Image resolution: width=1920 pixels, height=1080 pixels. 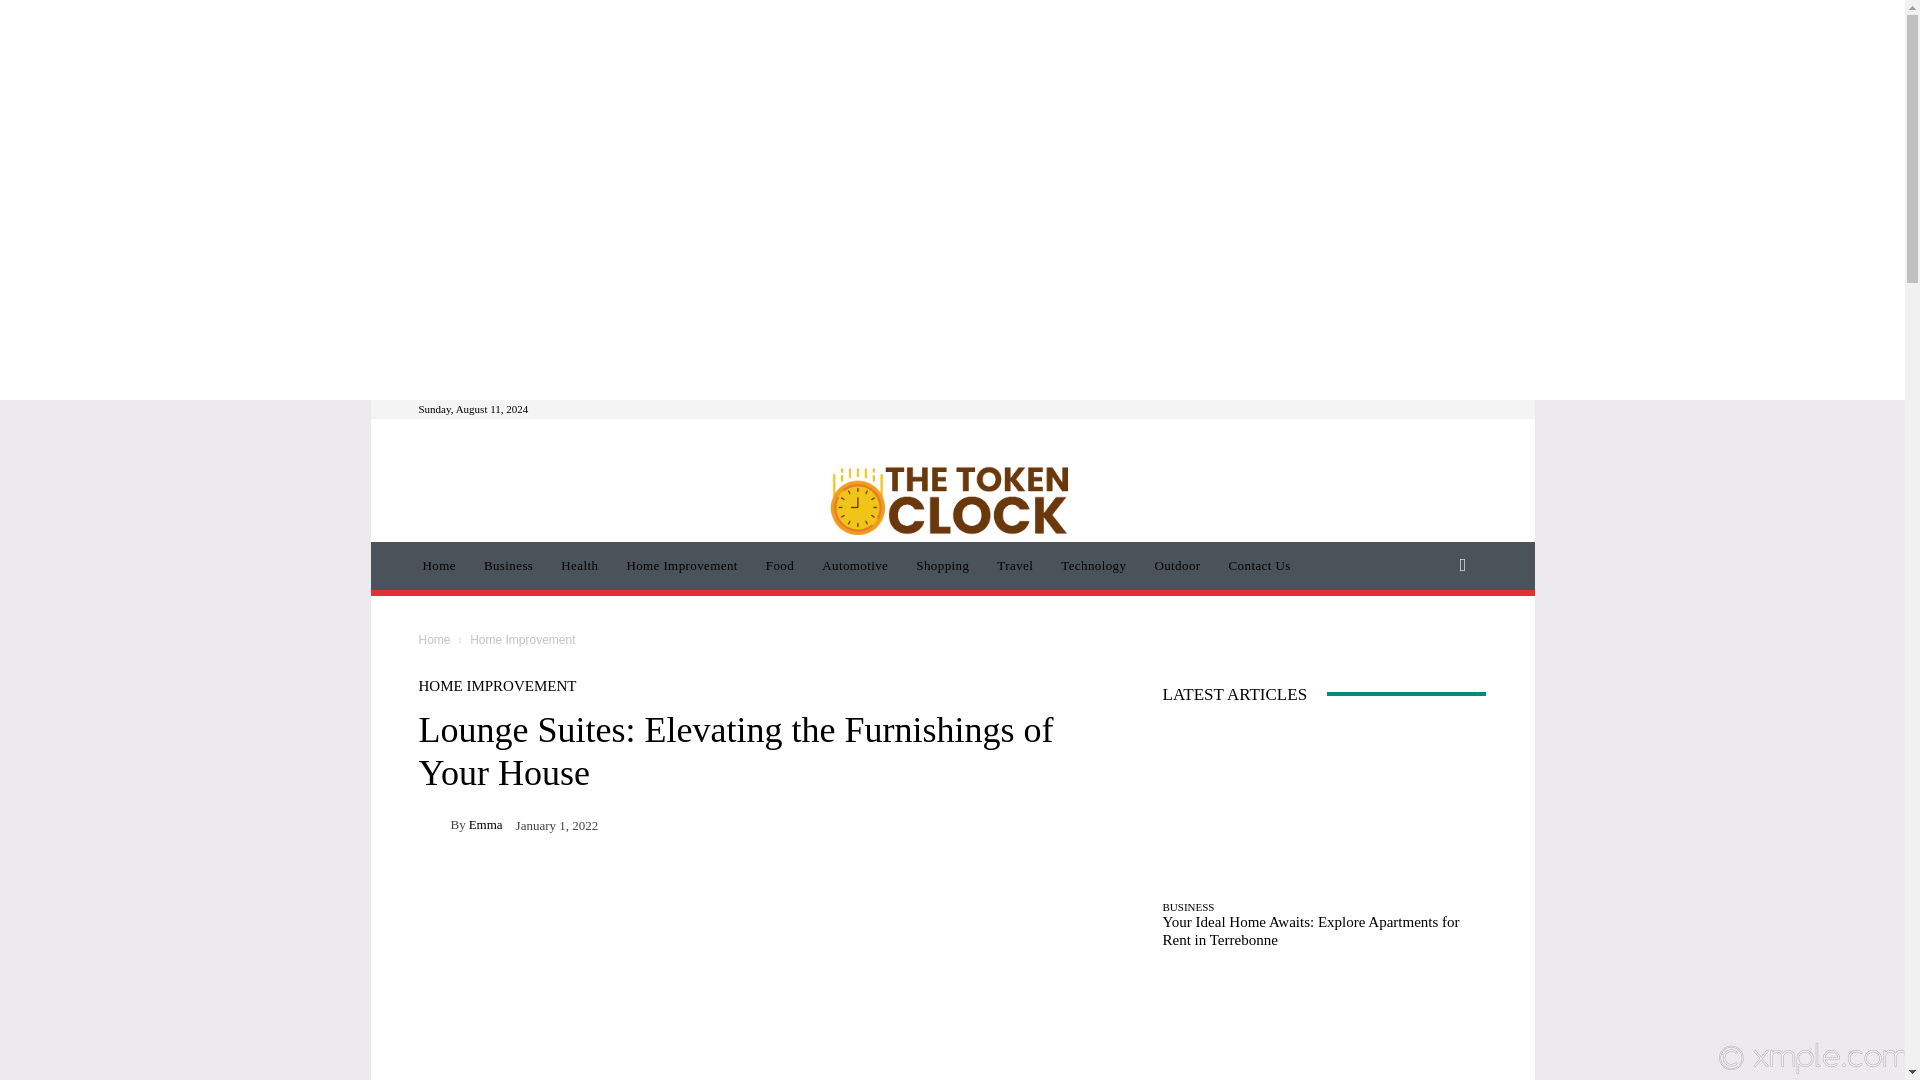 I want to click on Contact Us, so click(x=1260, y=566).